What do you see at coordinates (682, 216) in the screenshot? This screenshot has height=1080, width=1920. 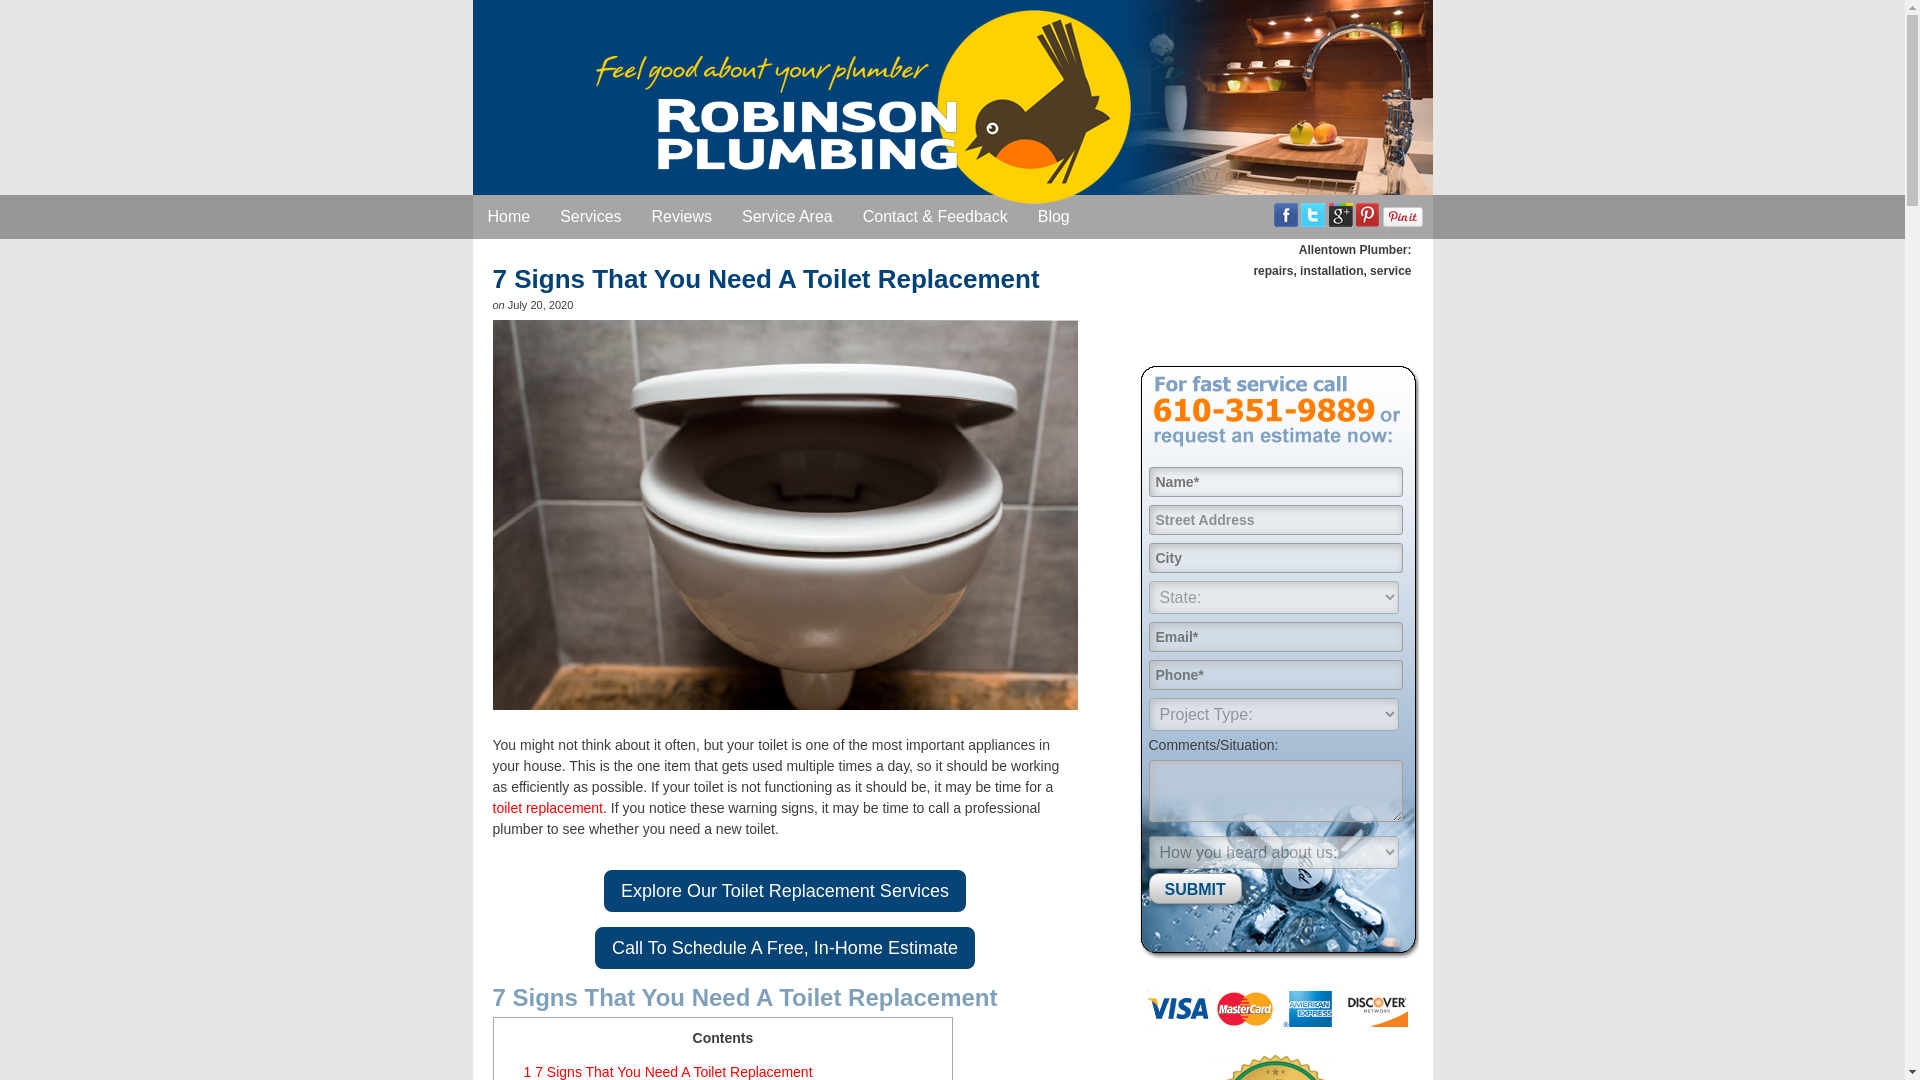 I see `Reviews` at bounding box center [682, 216].